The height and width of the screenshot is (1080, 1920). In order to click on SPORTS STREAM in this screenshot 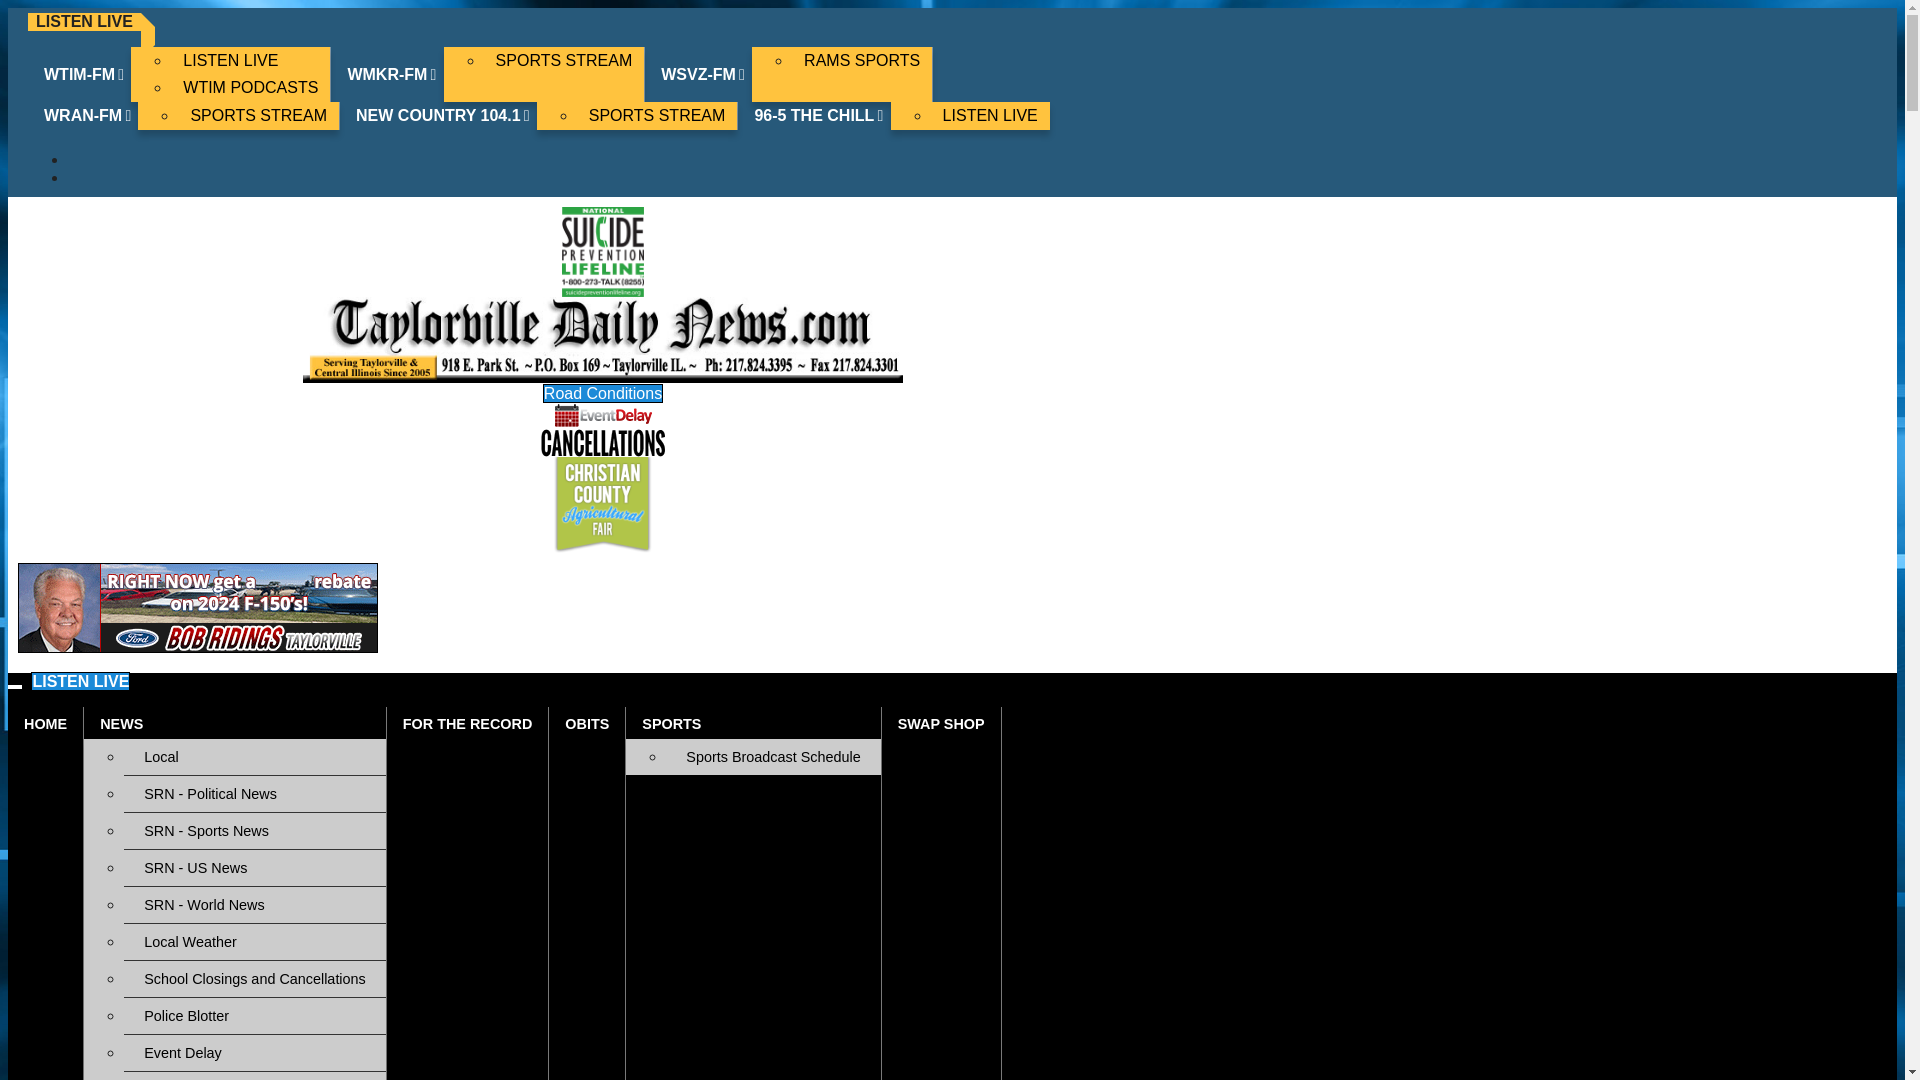, I will do `click(564, 60)`.